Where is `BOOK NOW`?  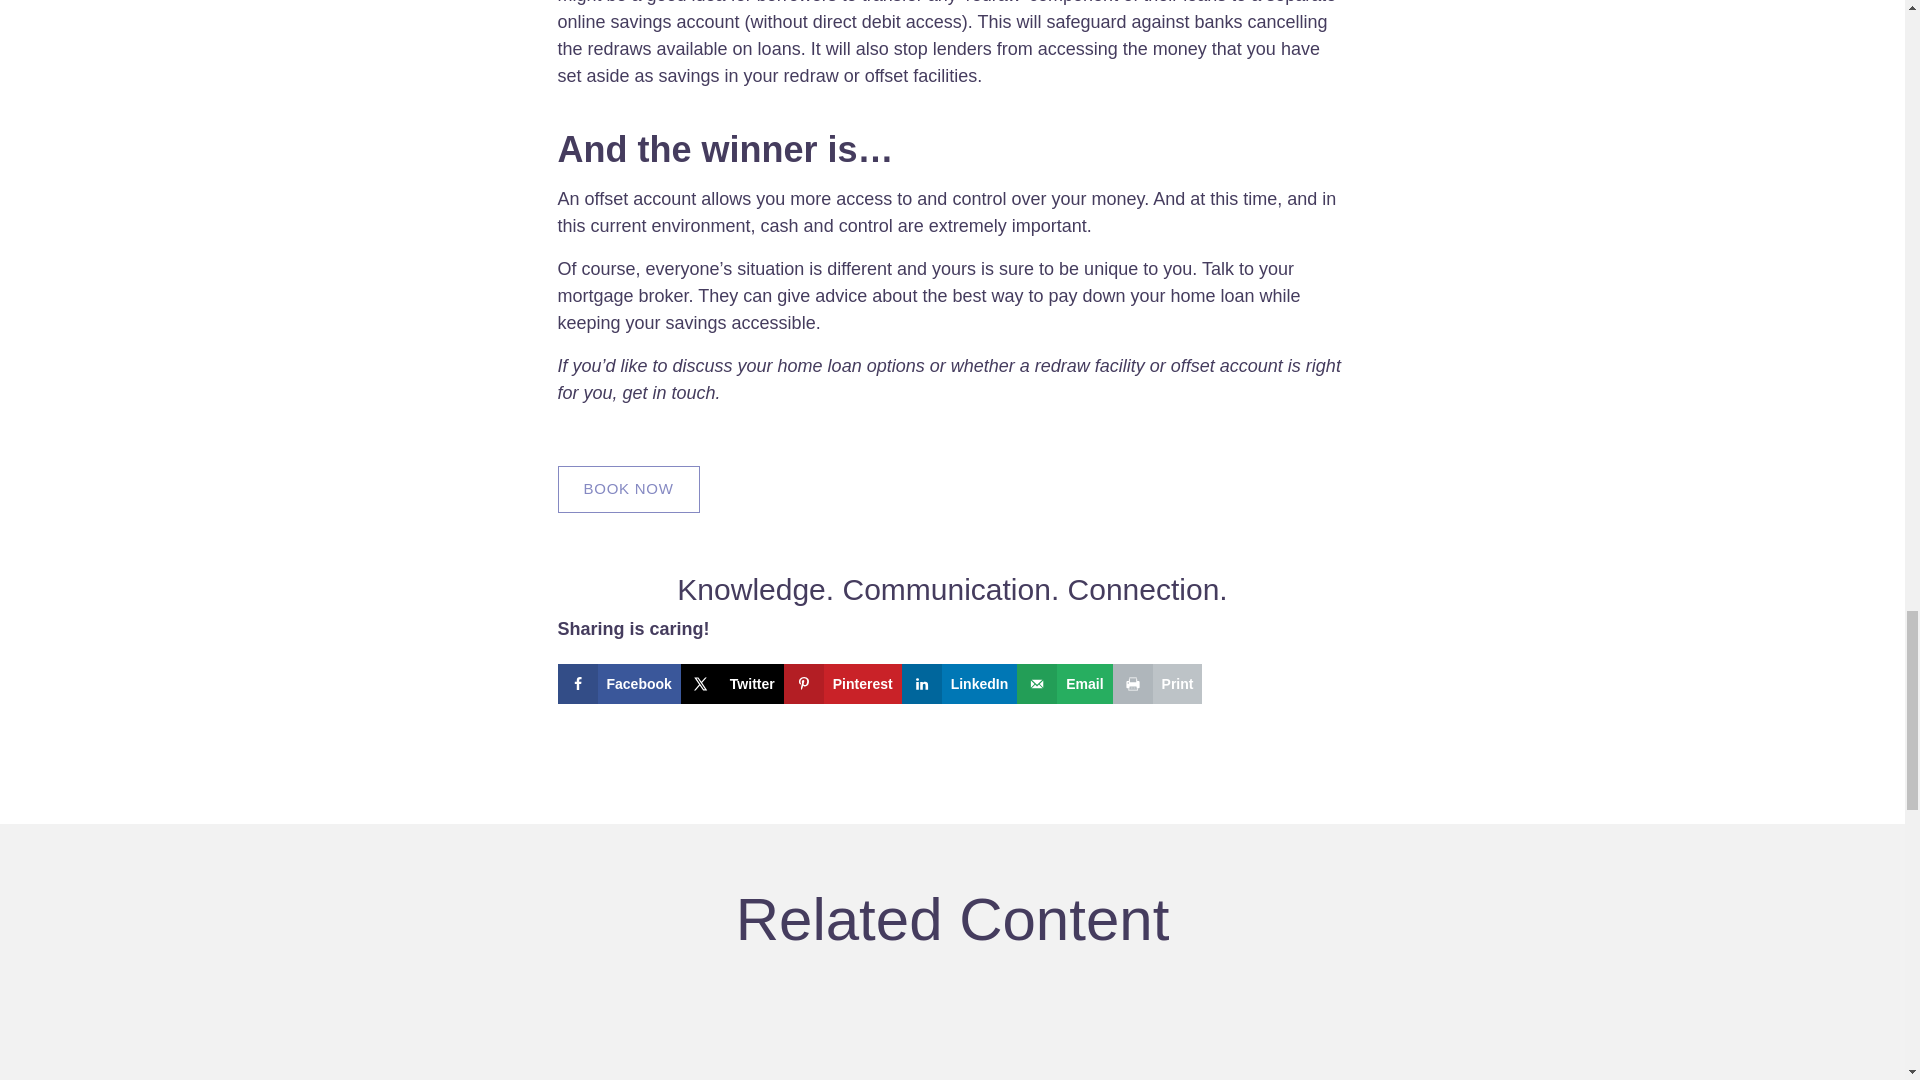
BOOK NOW is located at coordinates (629, 489).